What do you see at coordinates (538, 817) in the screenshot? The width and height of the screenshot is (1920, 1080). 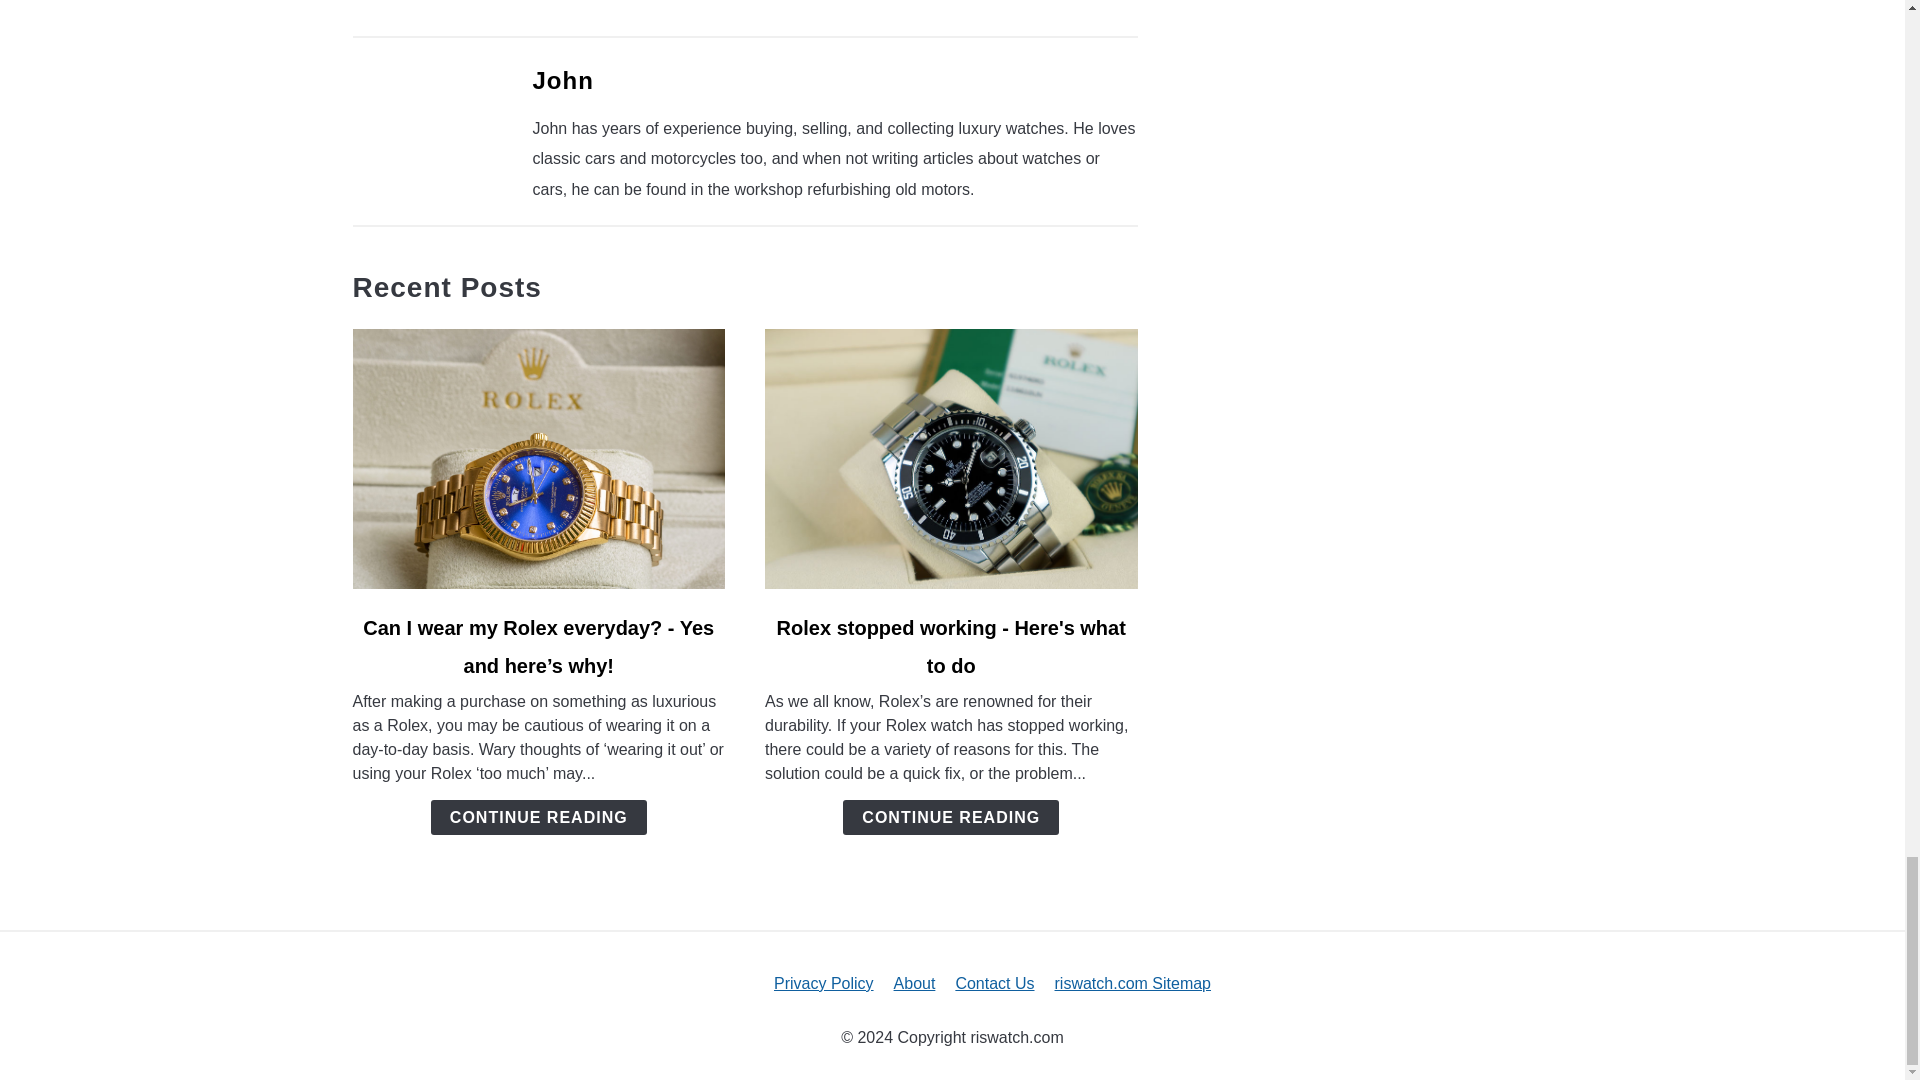 I see `CONTINUE READING` at bounding box center [538, 817].